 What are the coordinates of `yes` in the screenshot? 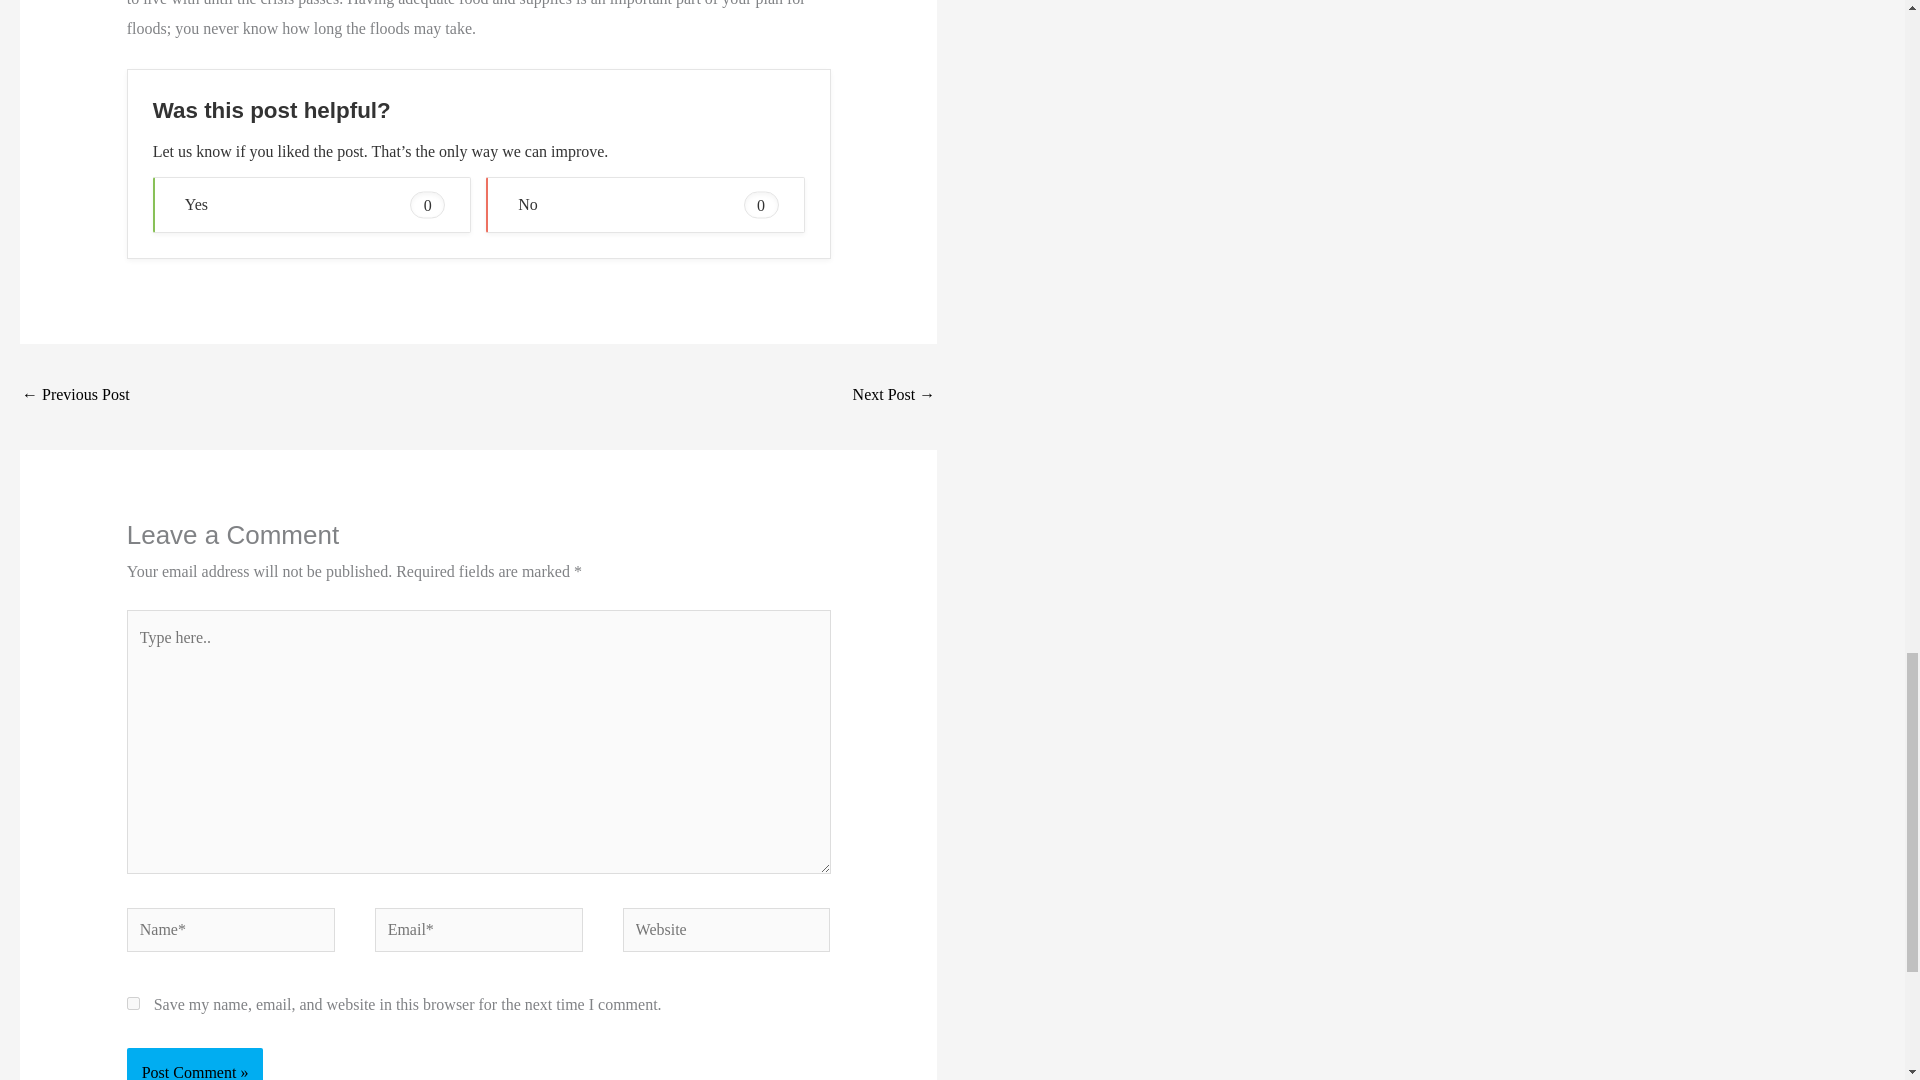 It's located at (133, 1002).